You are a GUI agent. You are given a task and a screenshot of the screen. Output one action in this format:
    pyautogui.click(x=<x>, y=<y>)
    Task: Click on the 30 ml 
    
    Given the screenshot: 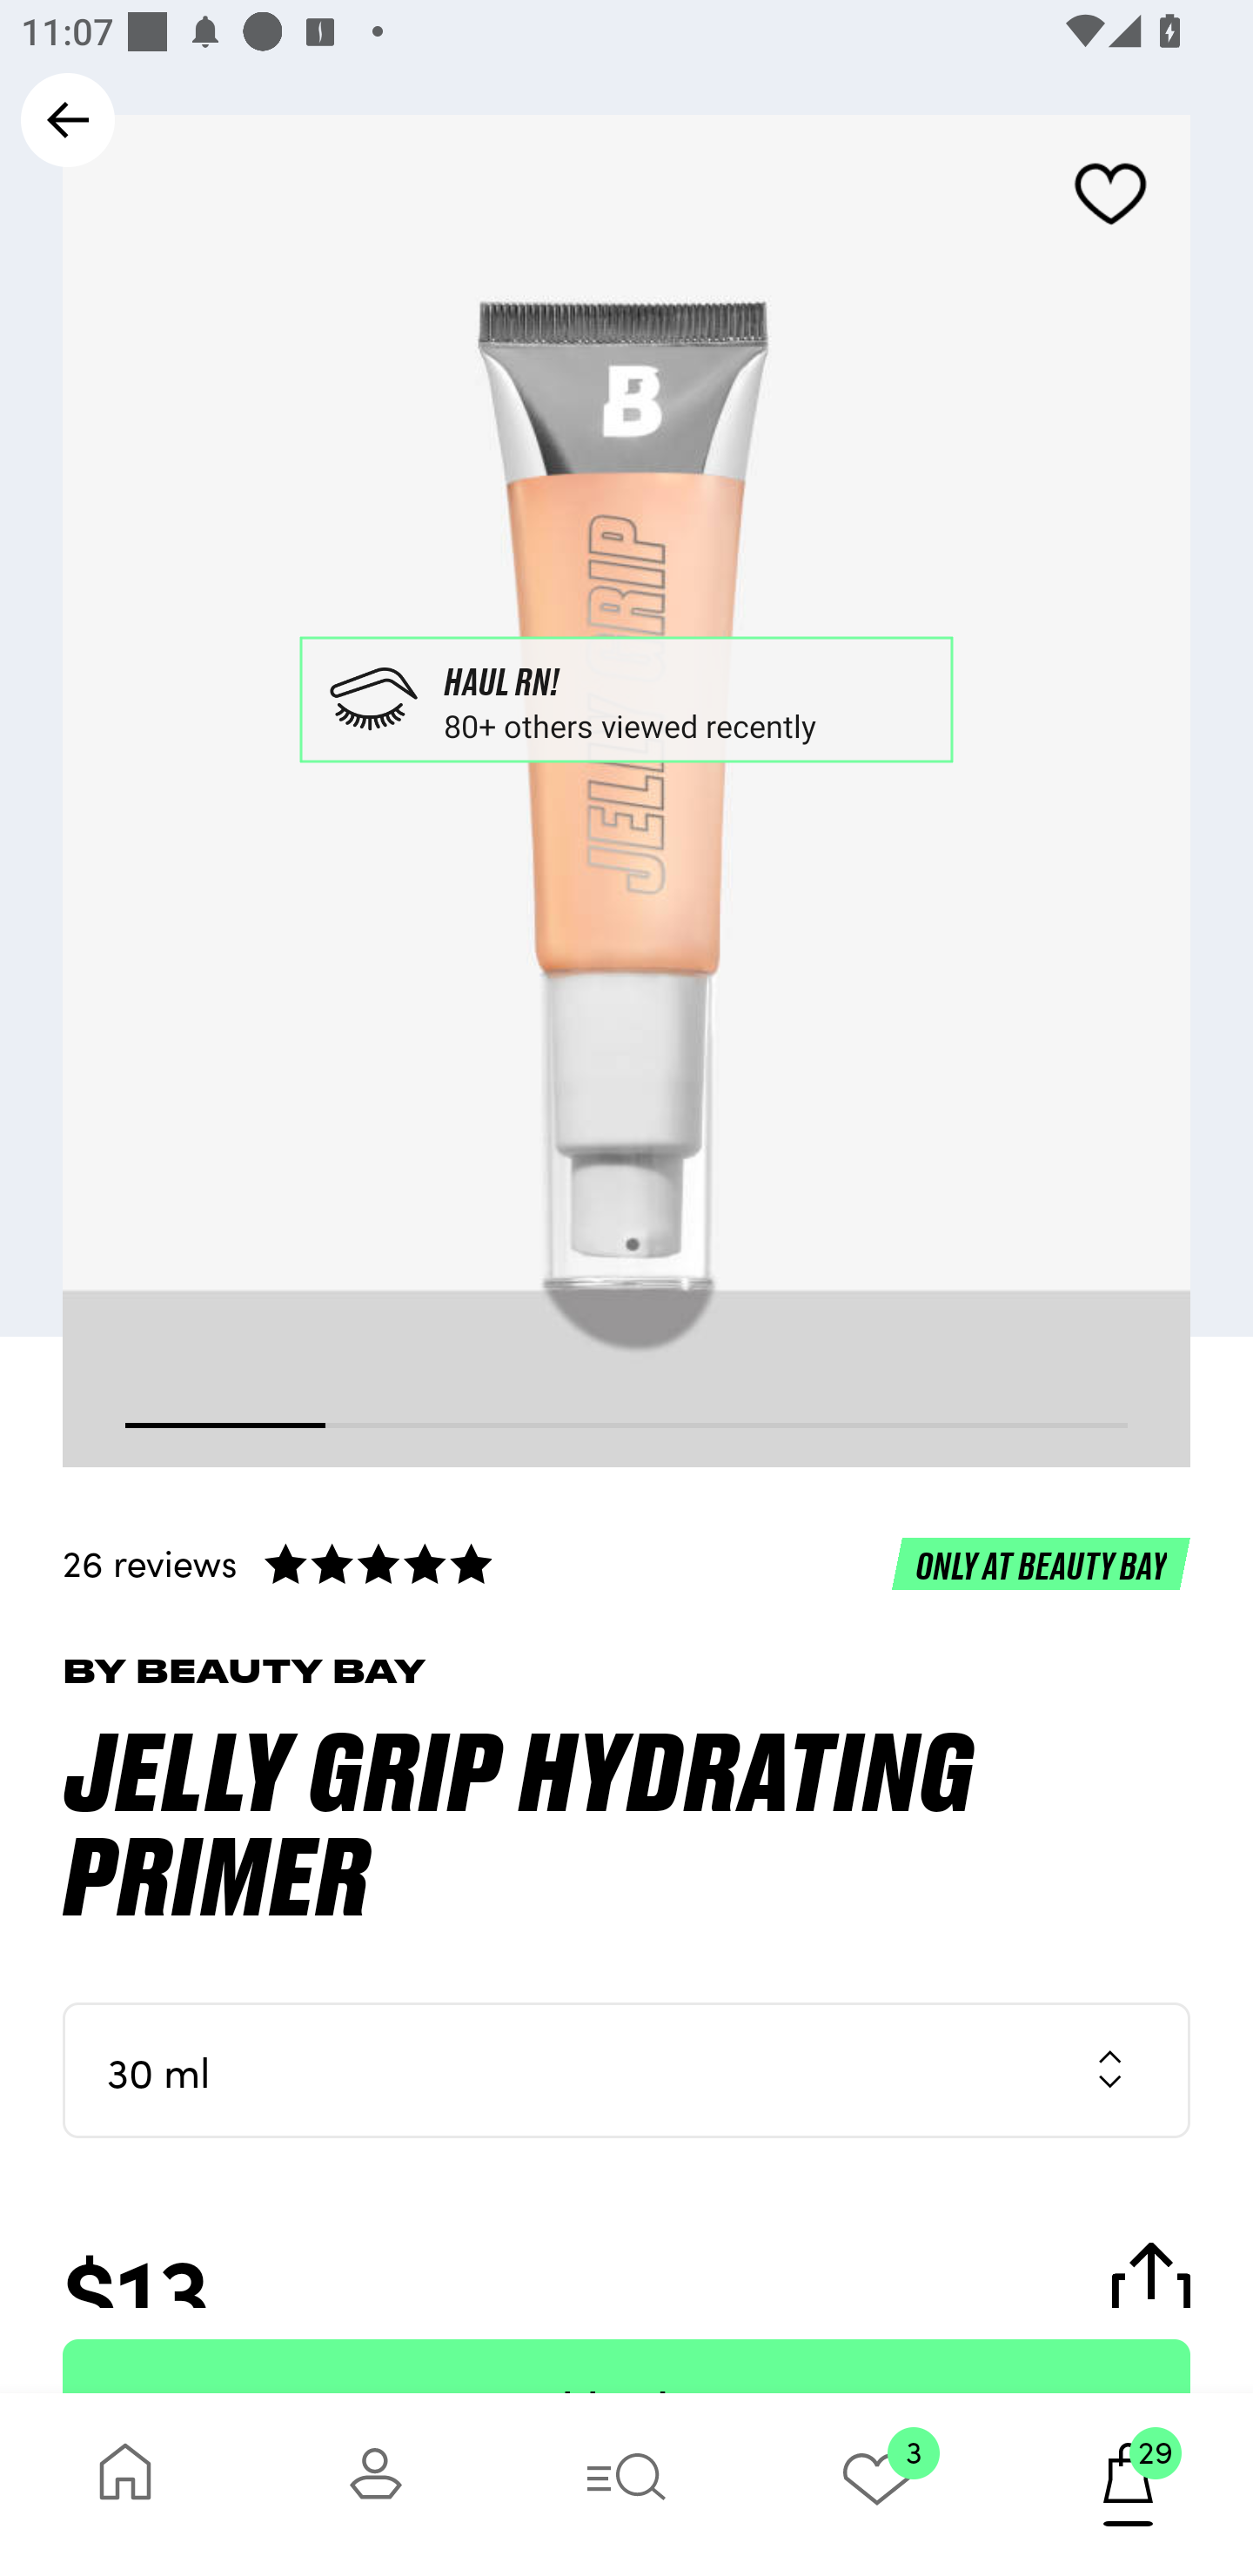 What is the action you would take?
    pyautogui.click(x=626, y=2070)
    